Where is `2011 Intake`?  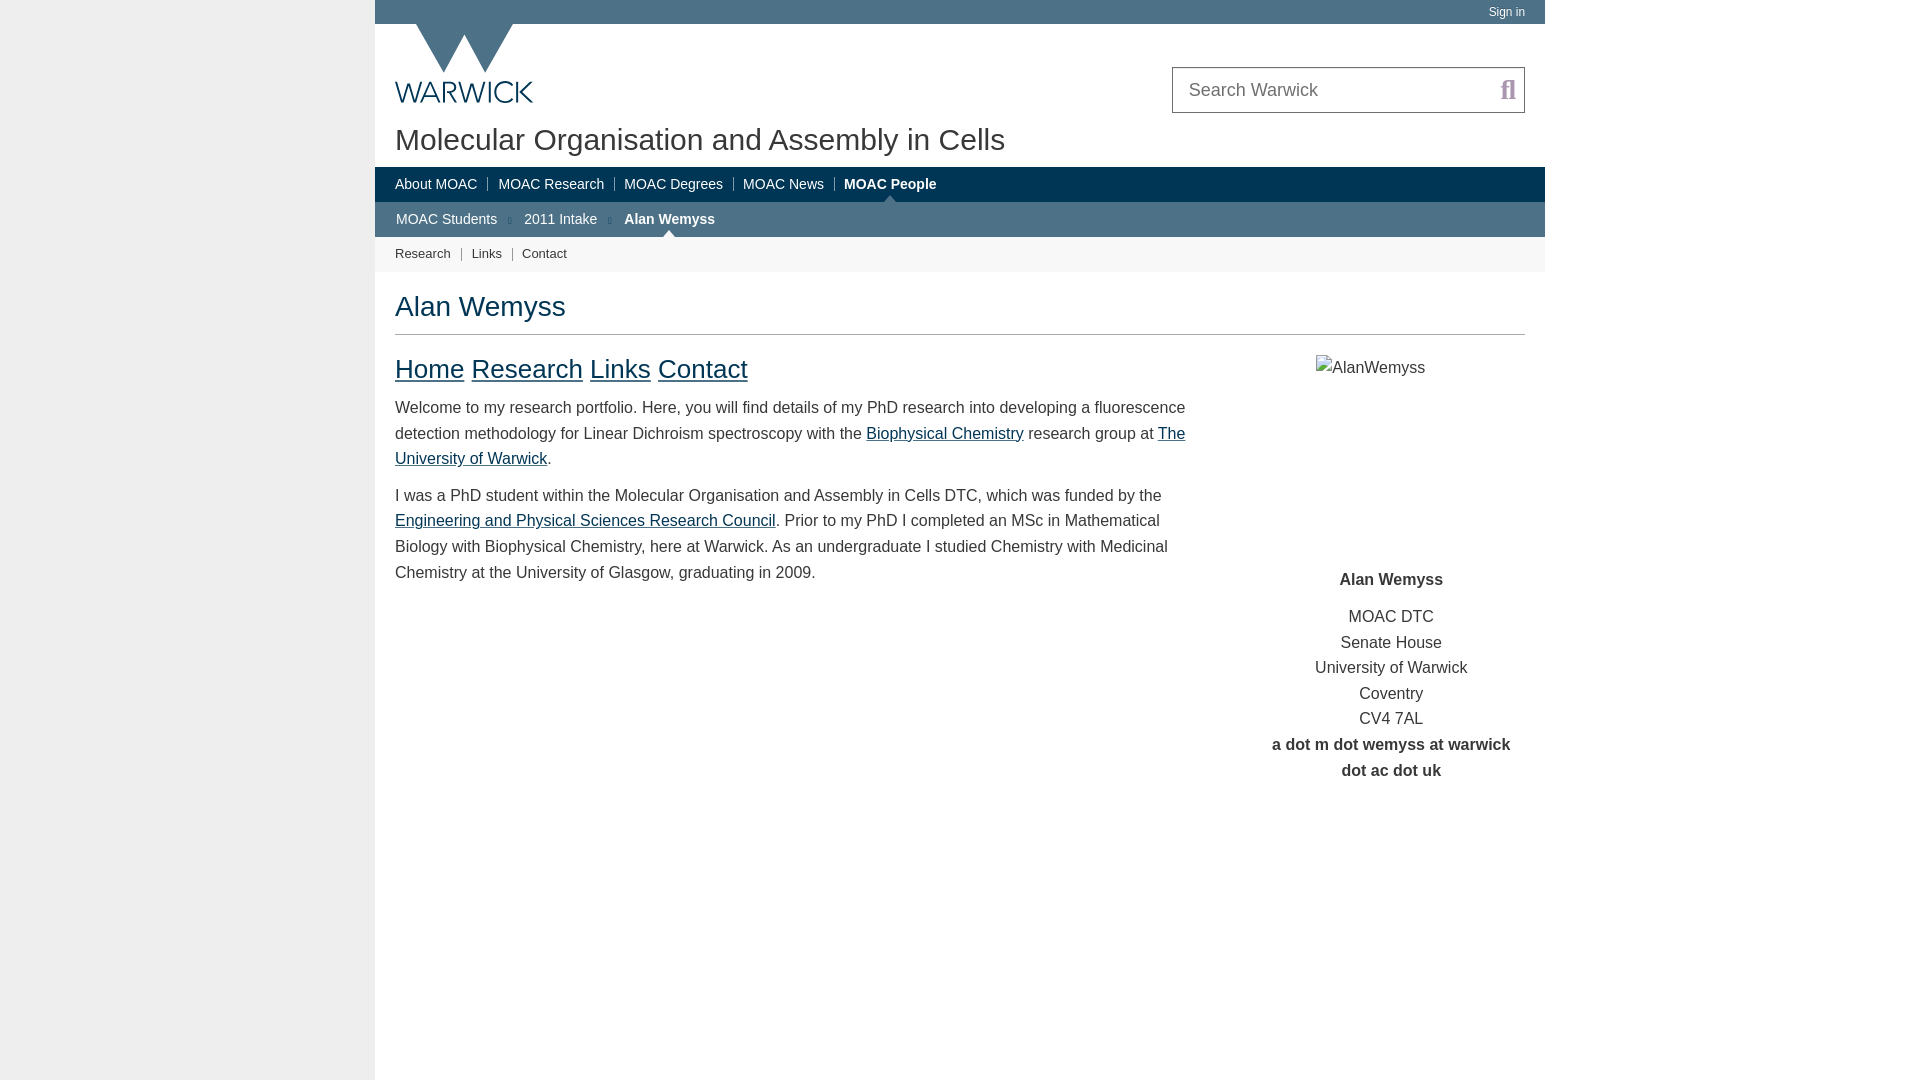
2011 Intake is located at coordinates (560, 219).